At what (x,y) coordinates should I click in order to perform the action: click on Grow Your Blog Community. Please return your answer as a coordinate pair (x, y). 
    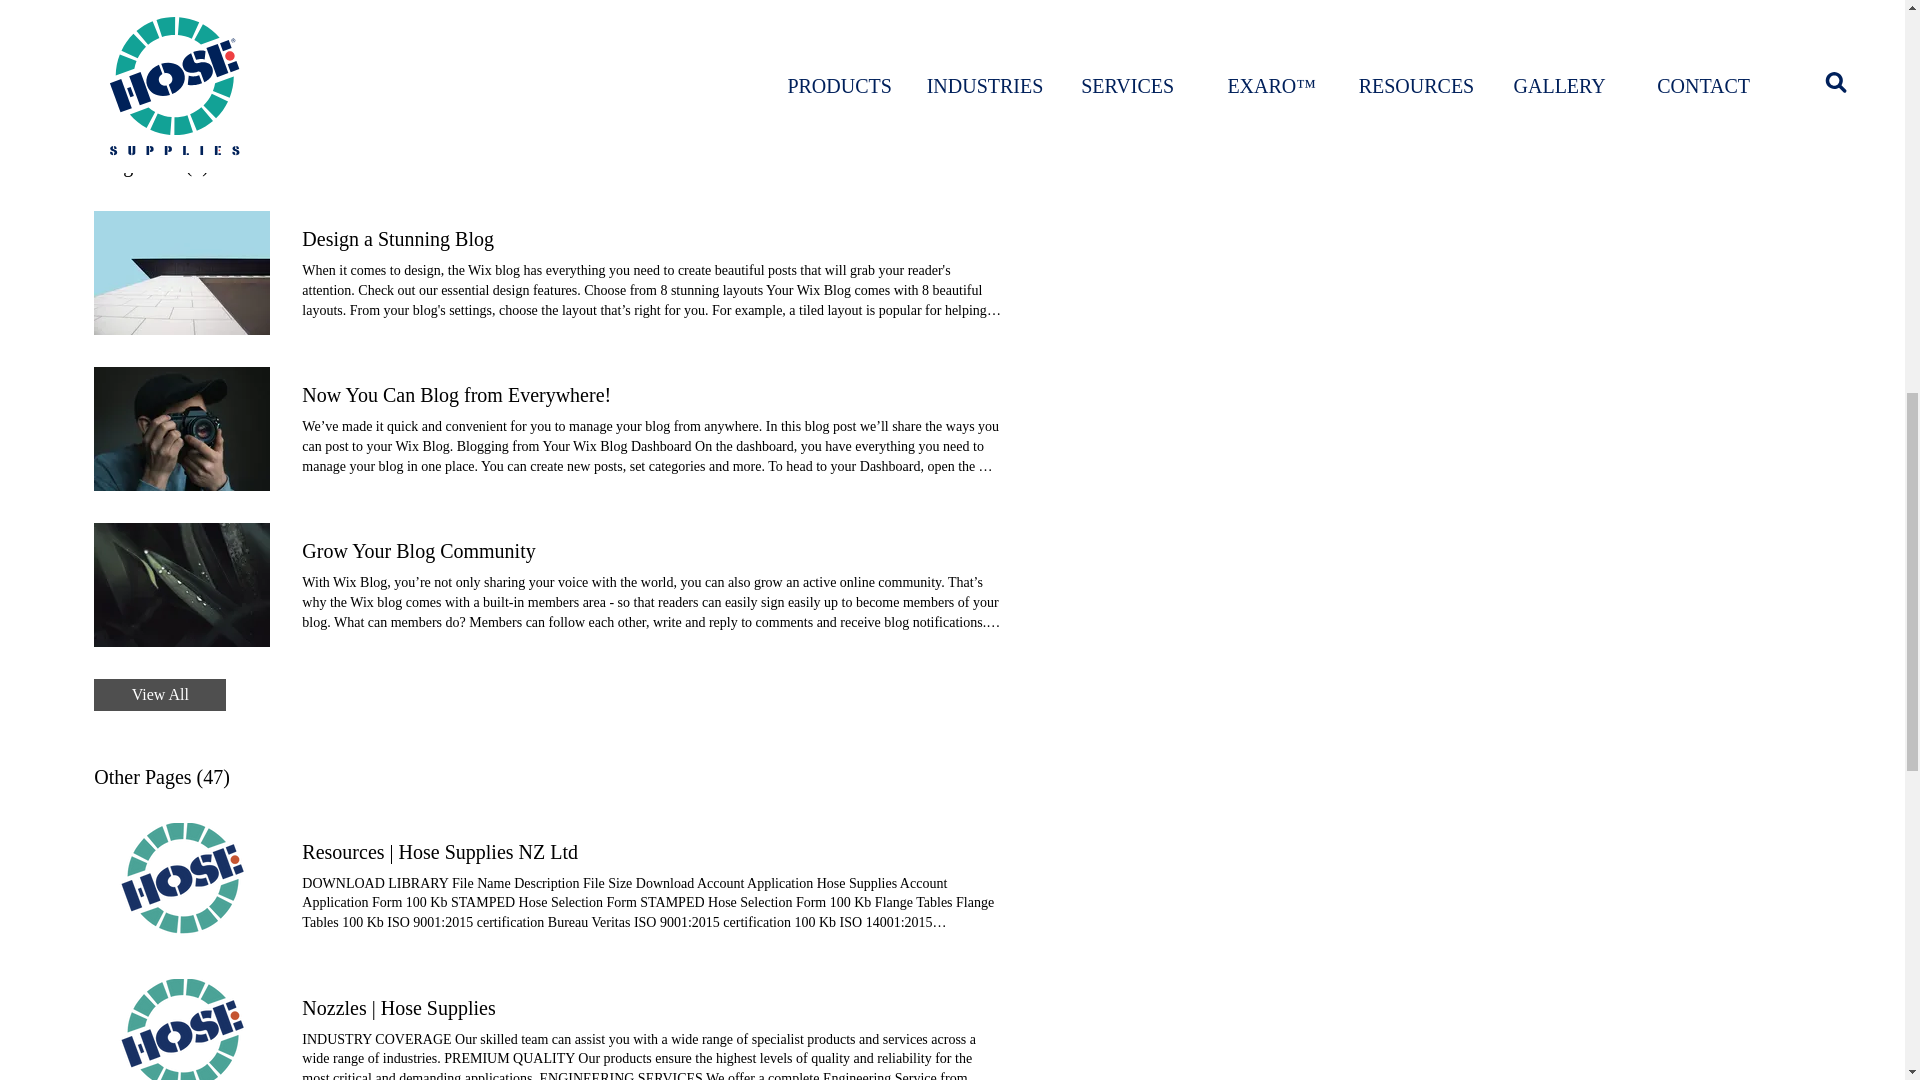
    Looking at the image, I should click on (652, 550).